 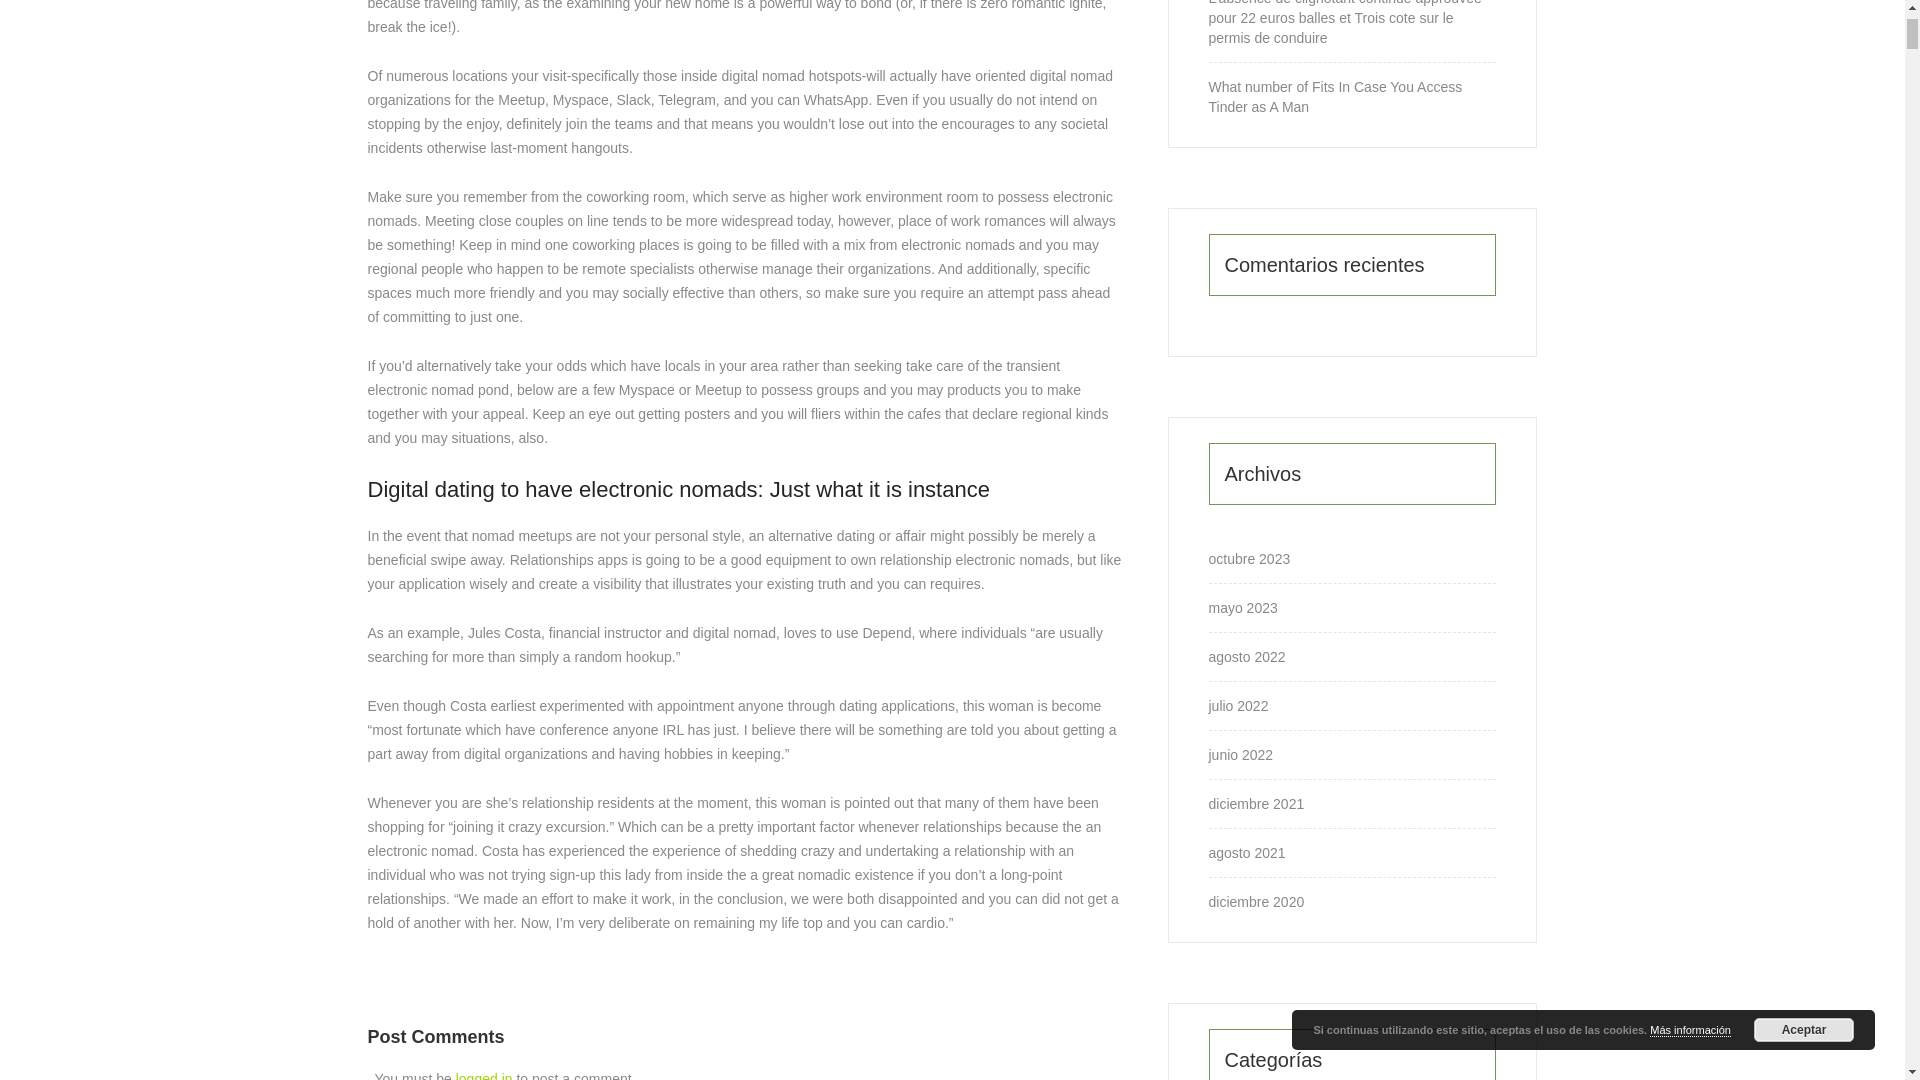 I want to click on octubre 2023, so click(x=1248, y=558).